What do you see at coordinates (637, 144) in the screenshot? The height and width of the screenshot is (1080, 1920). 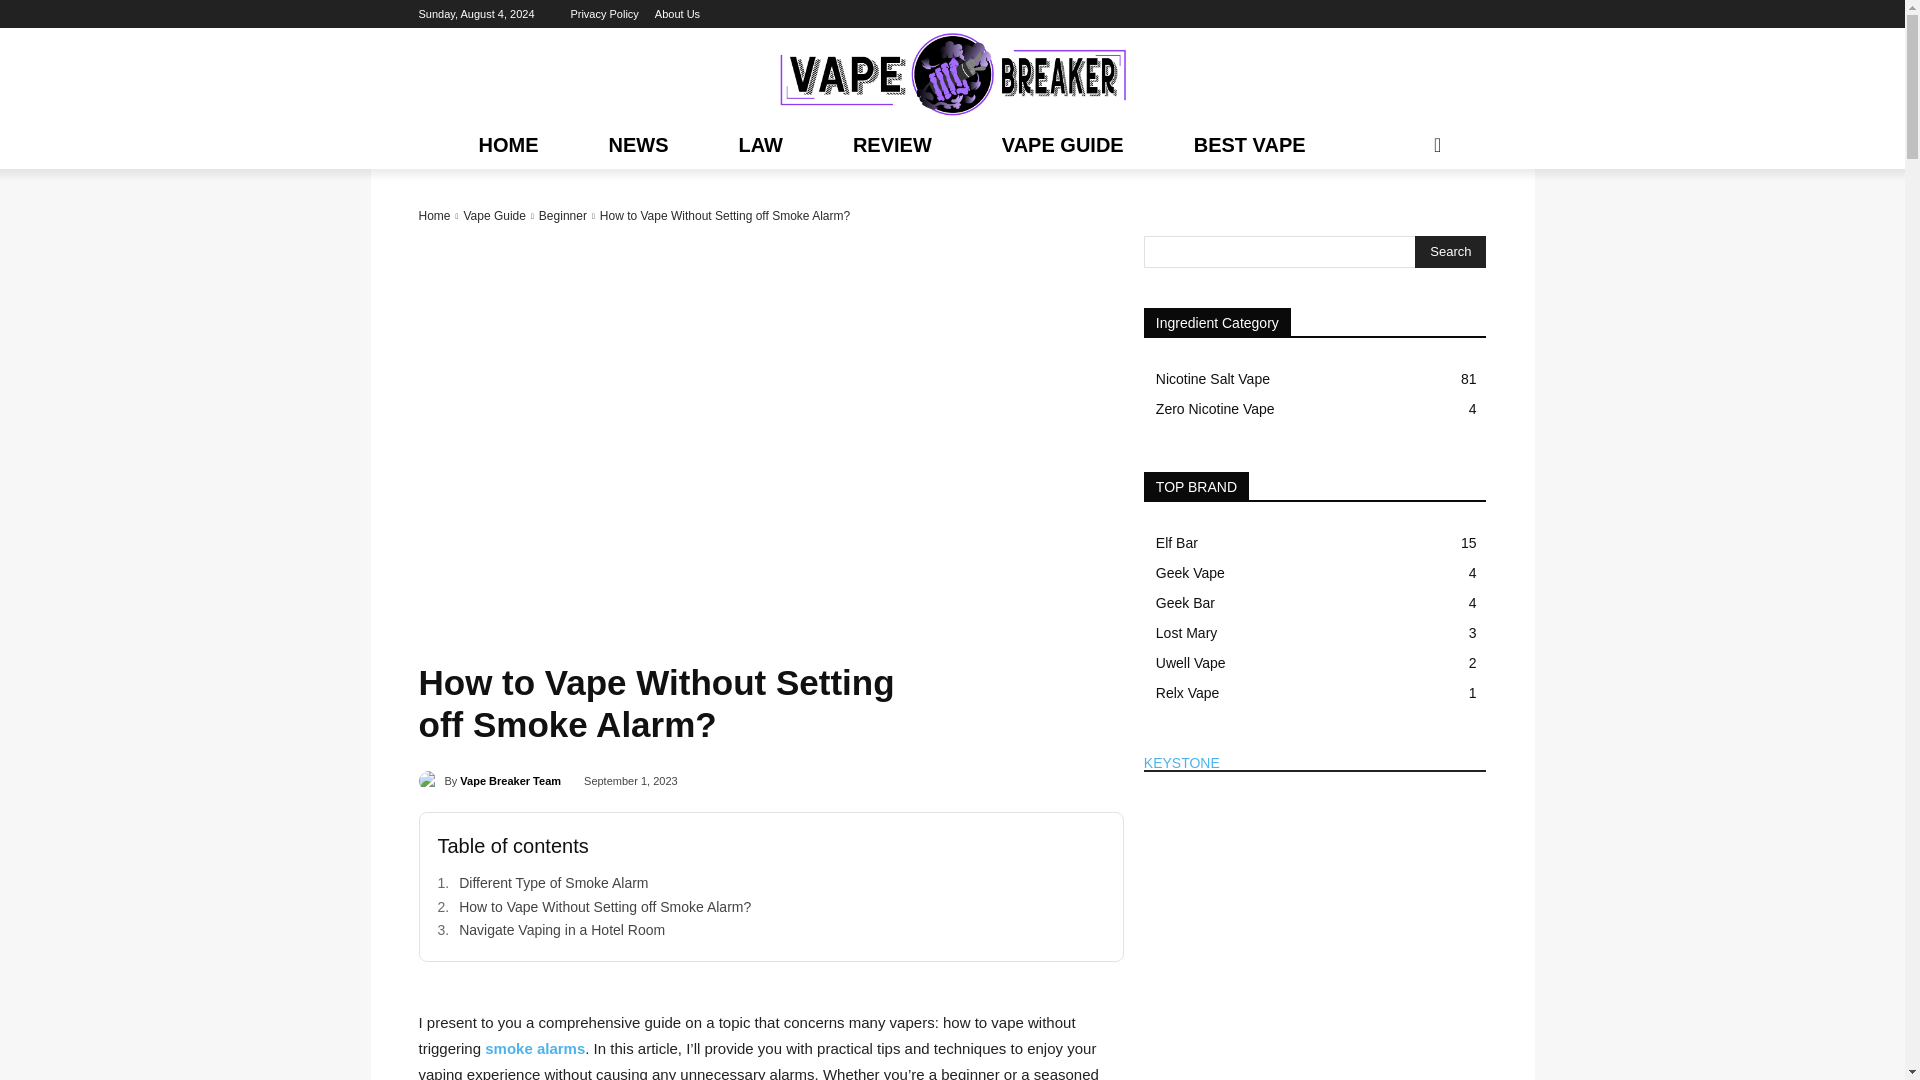 I see `NEWS` at bounding box center [637, 144].